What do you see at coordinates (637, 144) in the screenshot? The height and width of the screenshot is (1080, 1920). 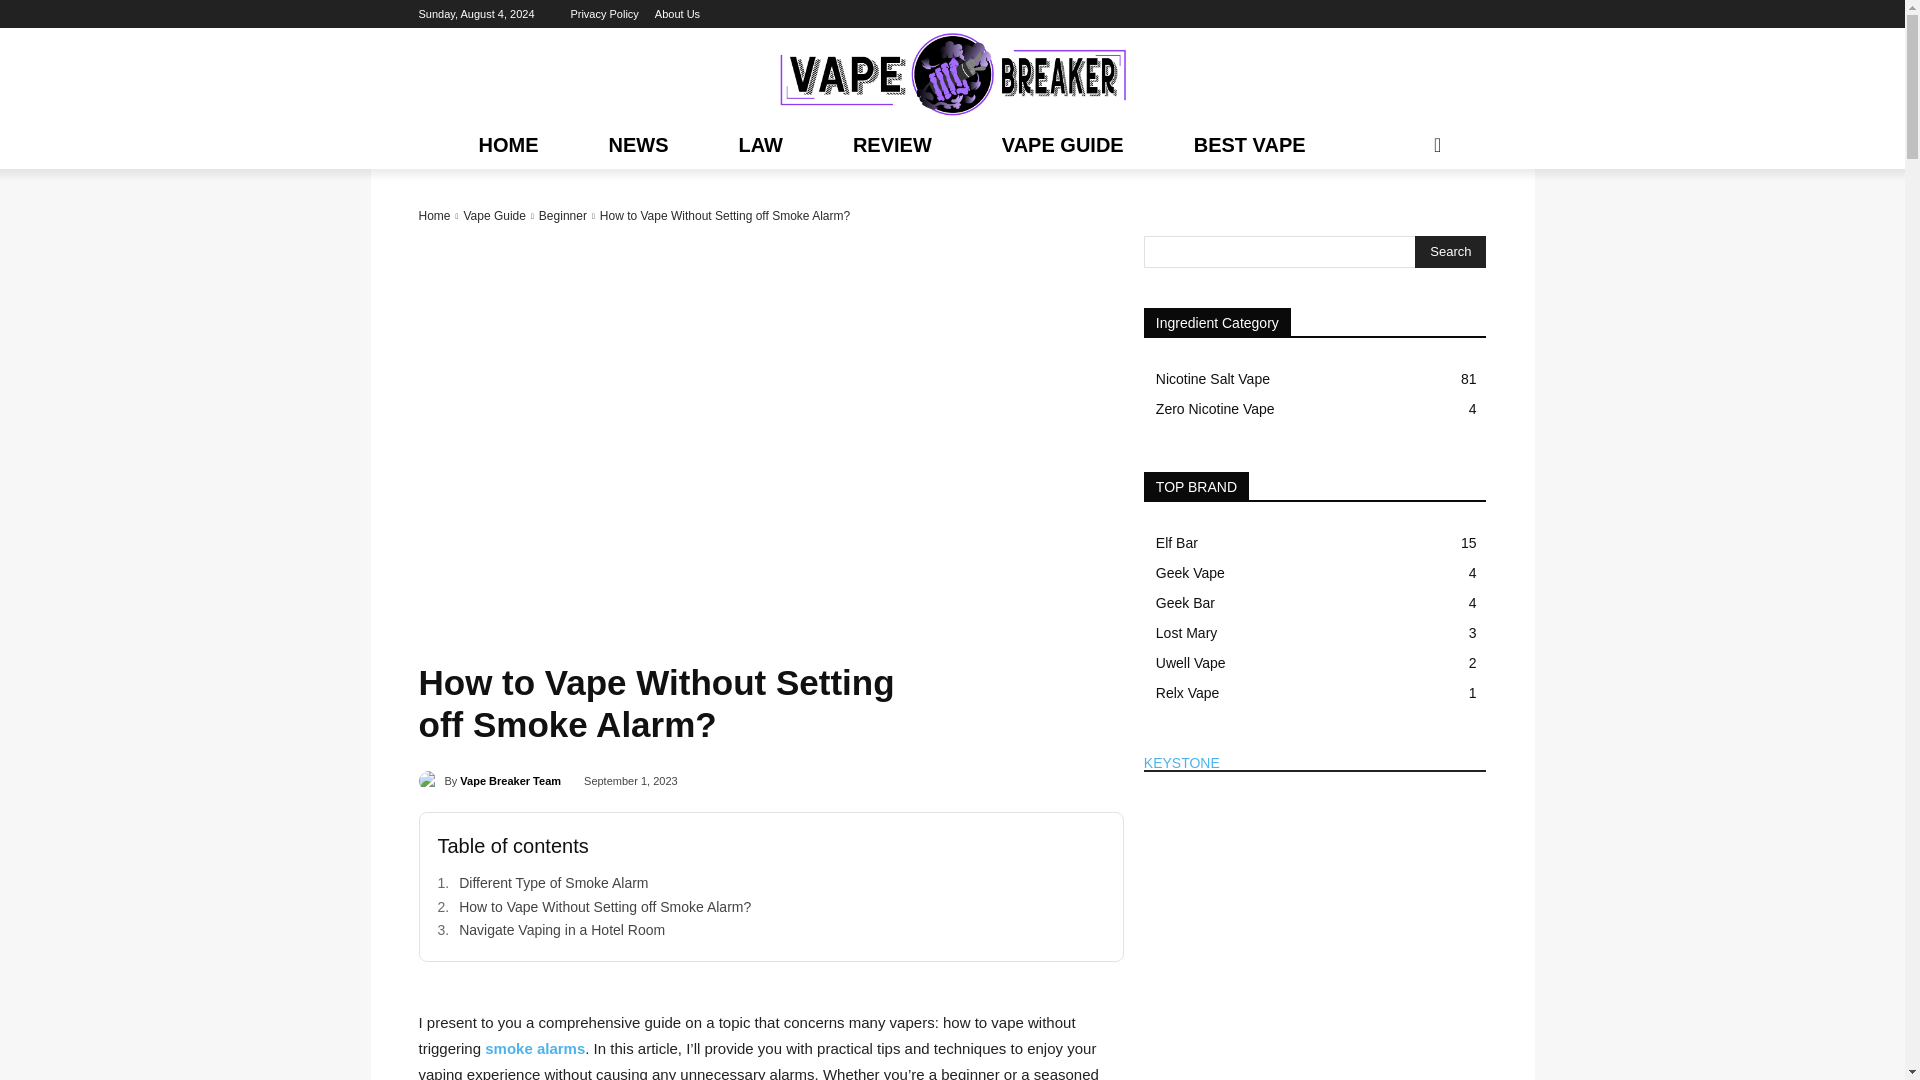 I see `NEWS` at bounding box center [637, 144].